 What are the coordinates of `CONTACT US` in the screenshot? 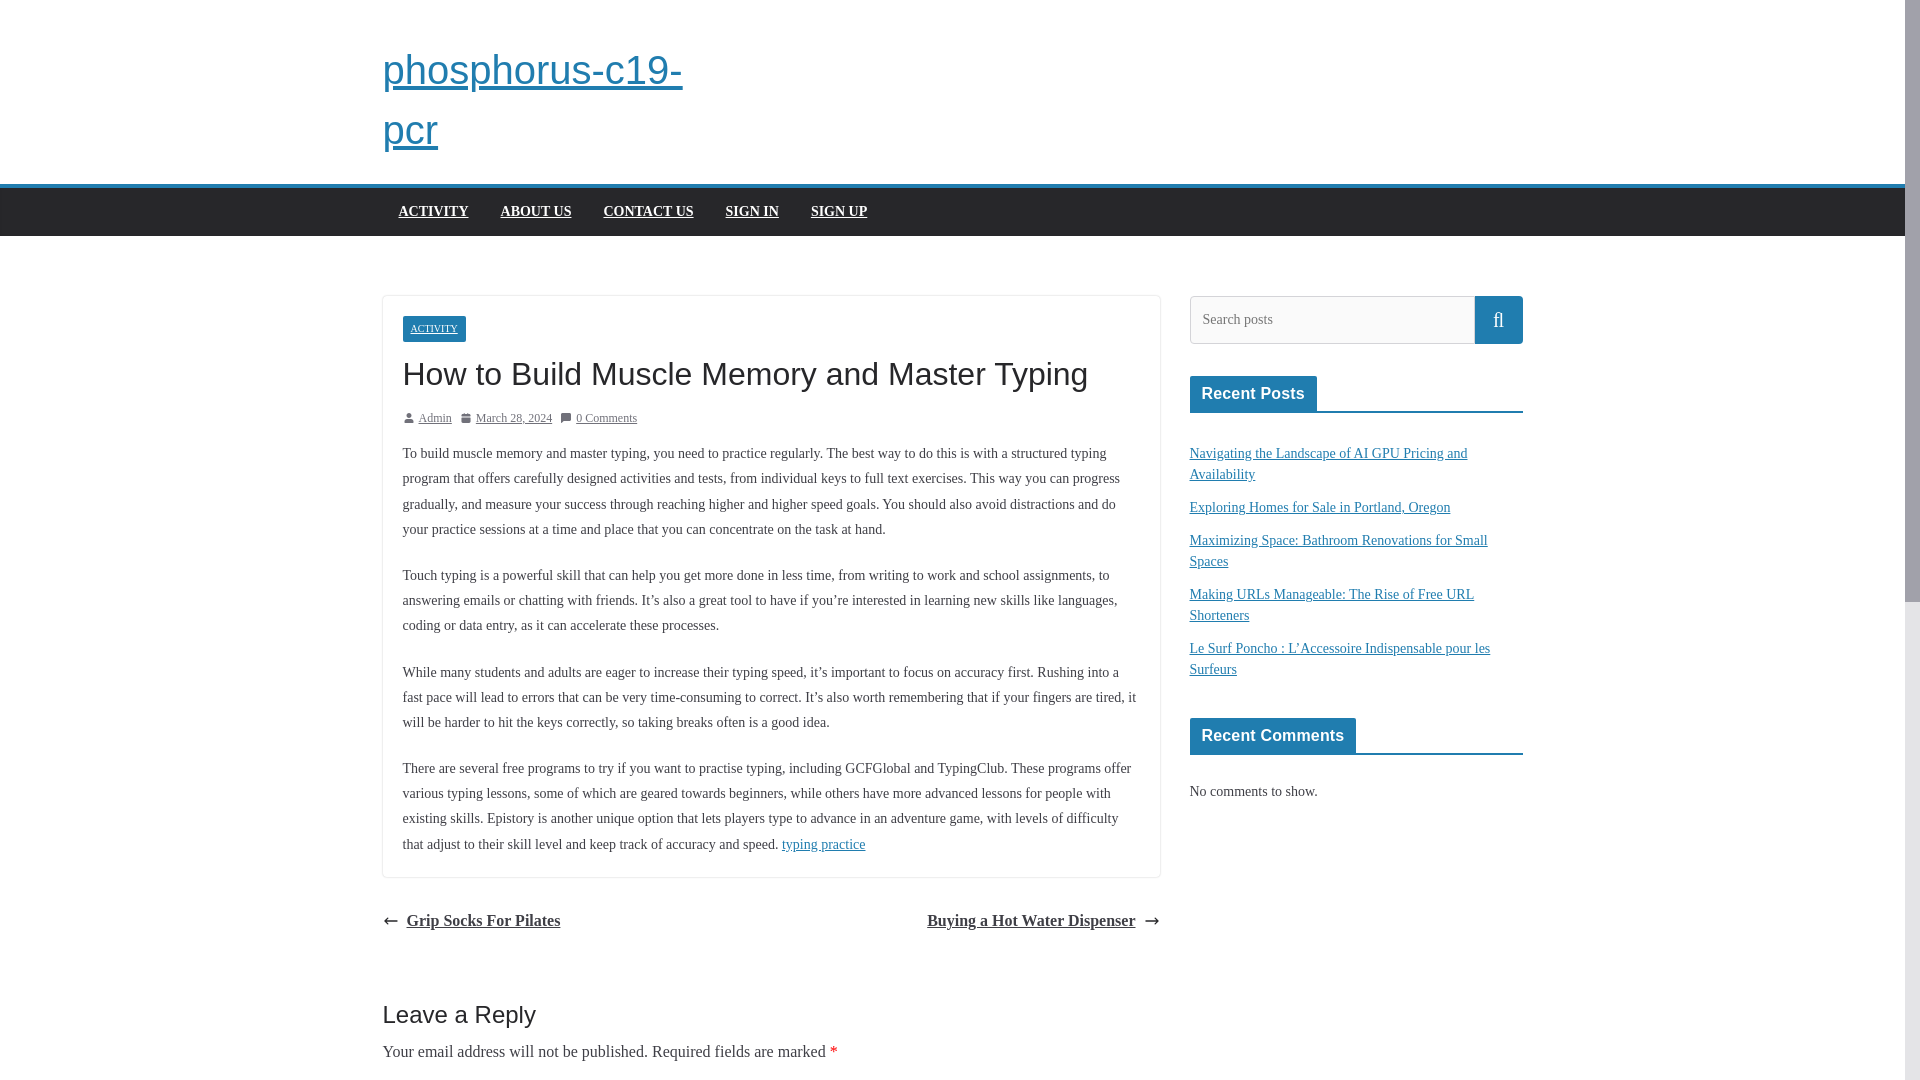 It's located at (648, 211).